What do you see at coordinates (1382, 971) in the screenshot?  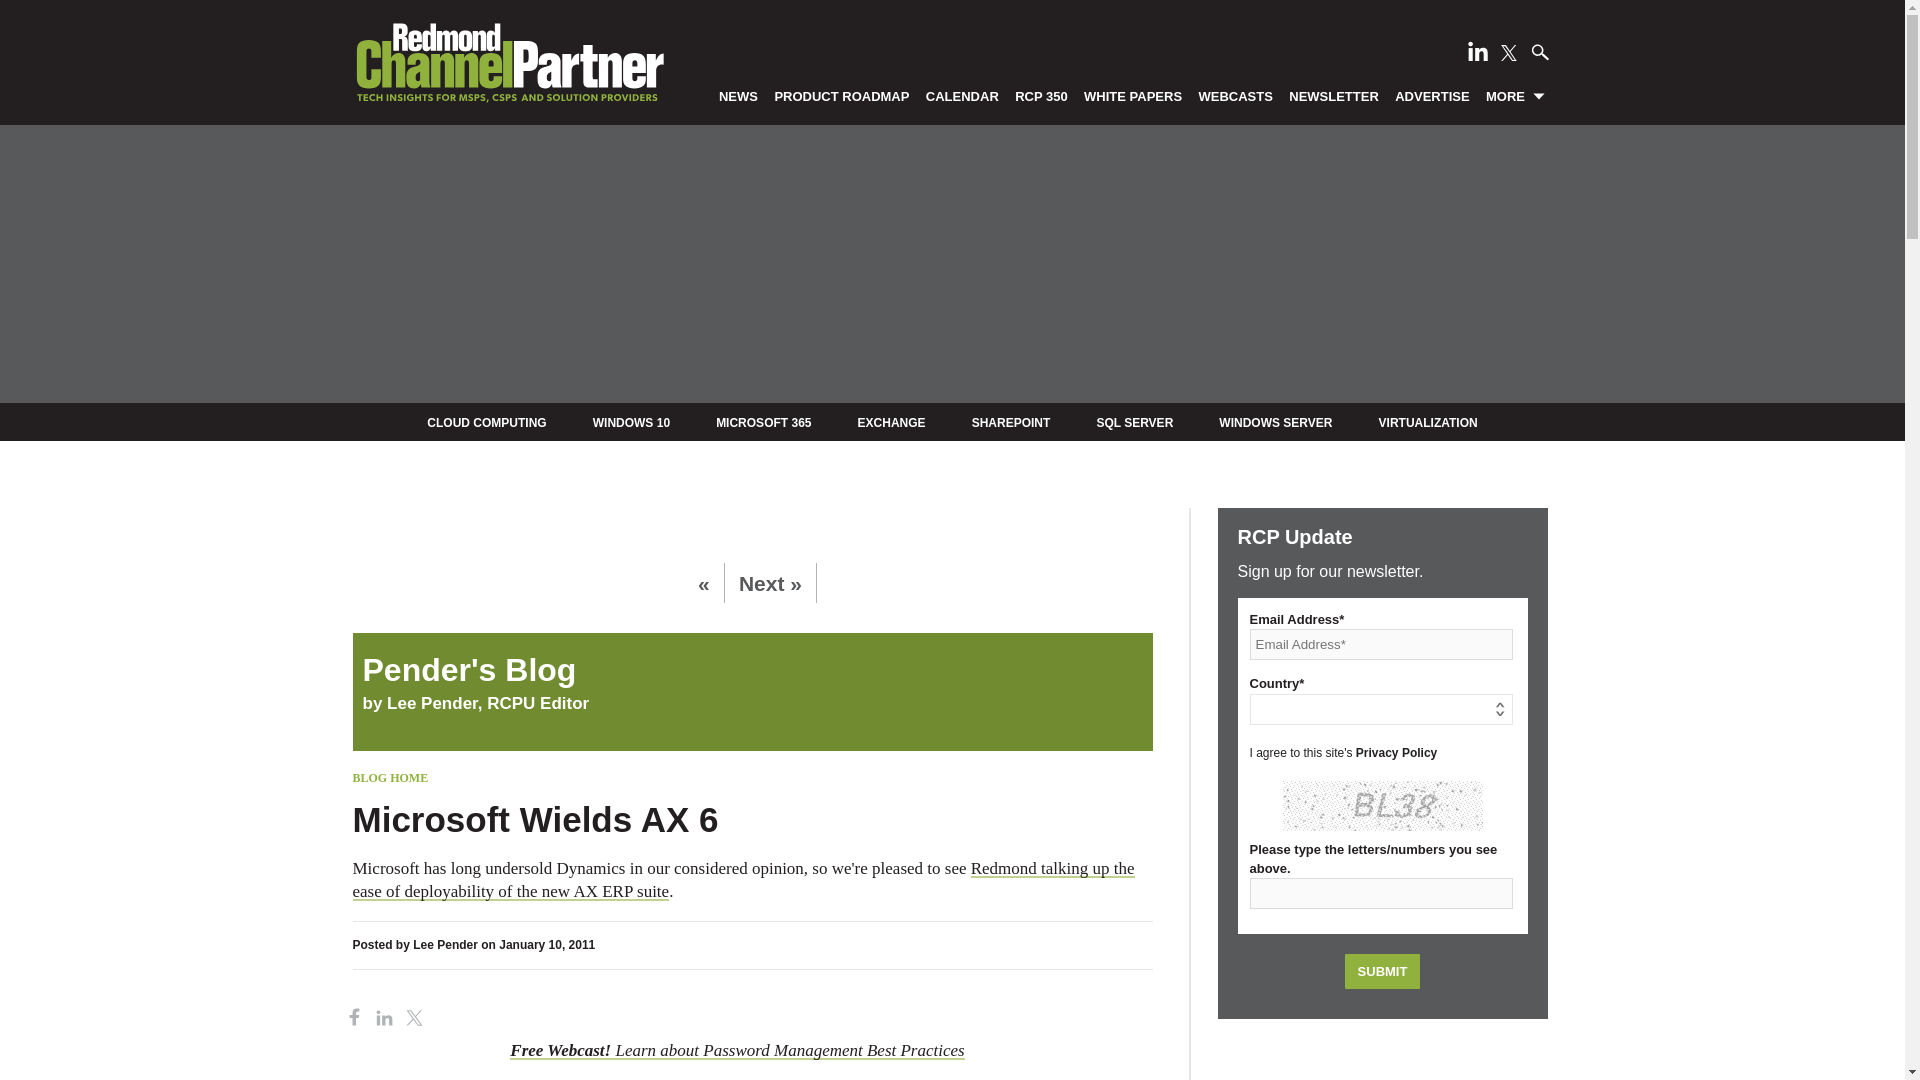 I see `Submit` at bounding box center [1382, 971].